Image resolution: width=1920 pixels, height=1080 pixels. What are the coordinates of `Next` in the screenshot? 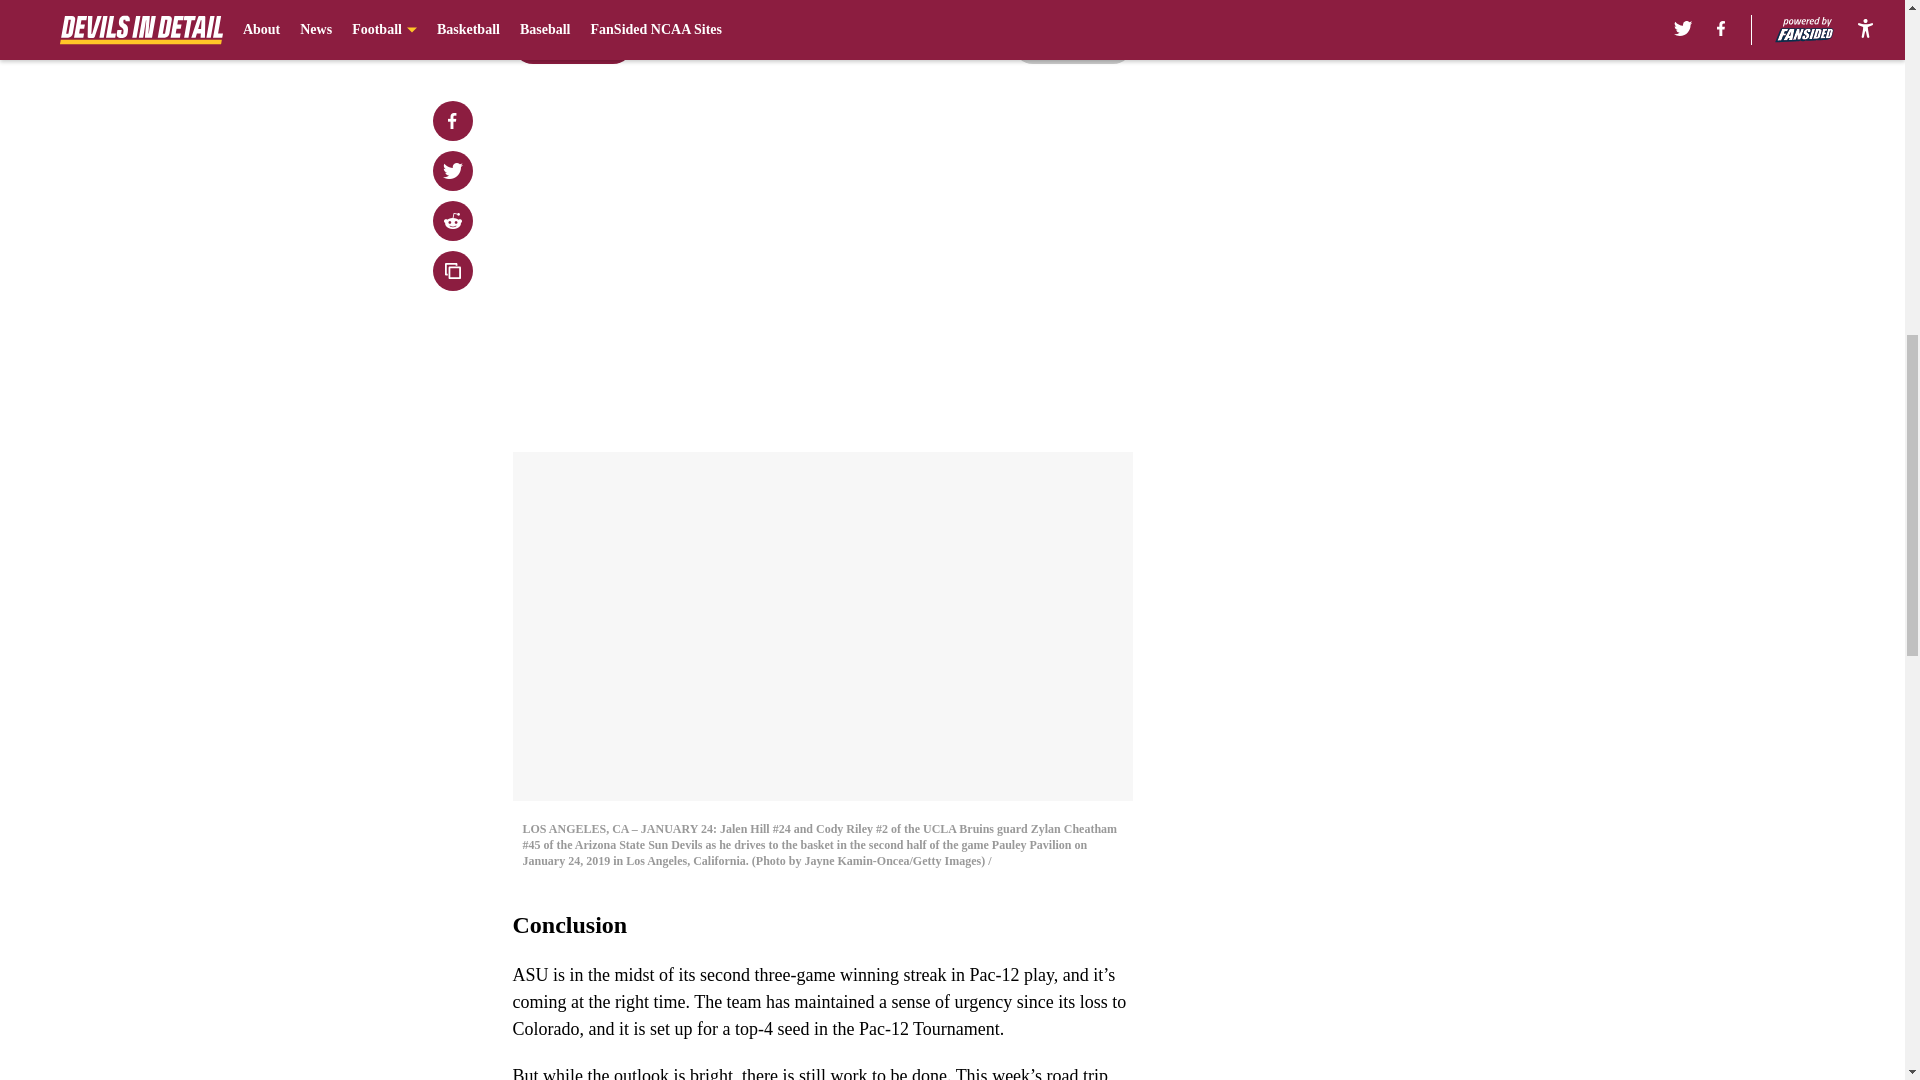 It's located at (1072, 43).